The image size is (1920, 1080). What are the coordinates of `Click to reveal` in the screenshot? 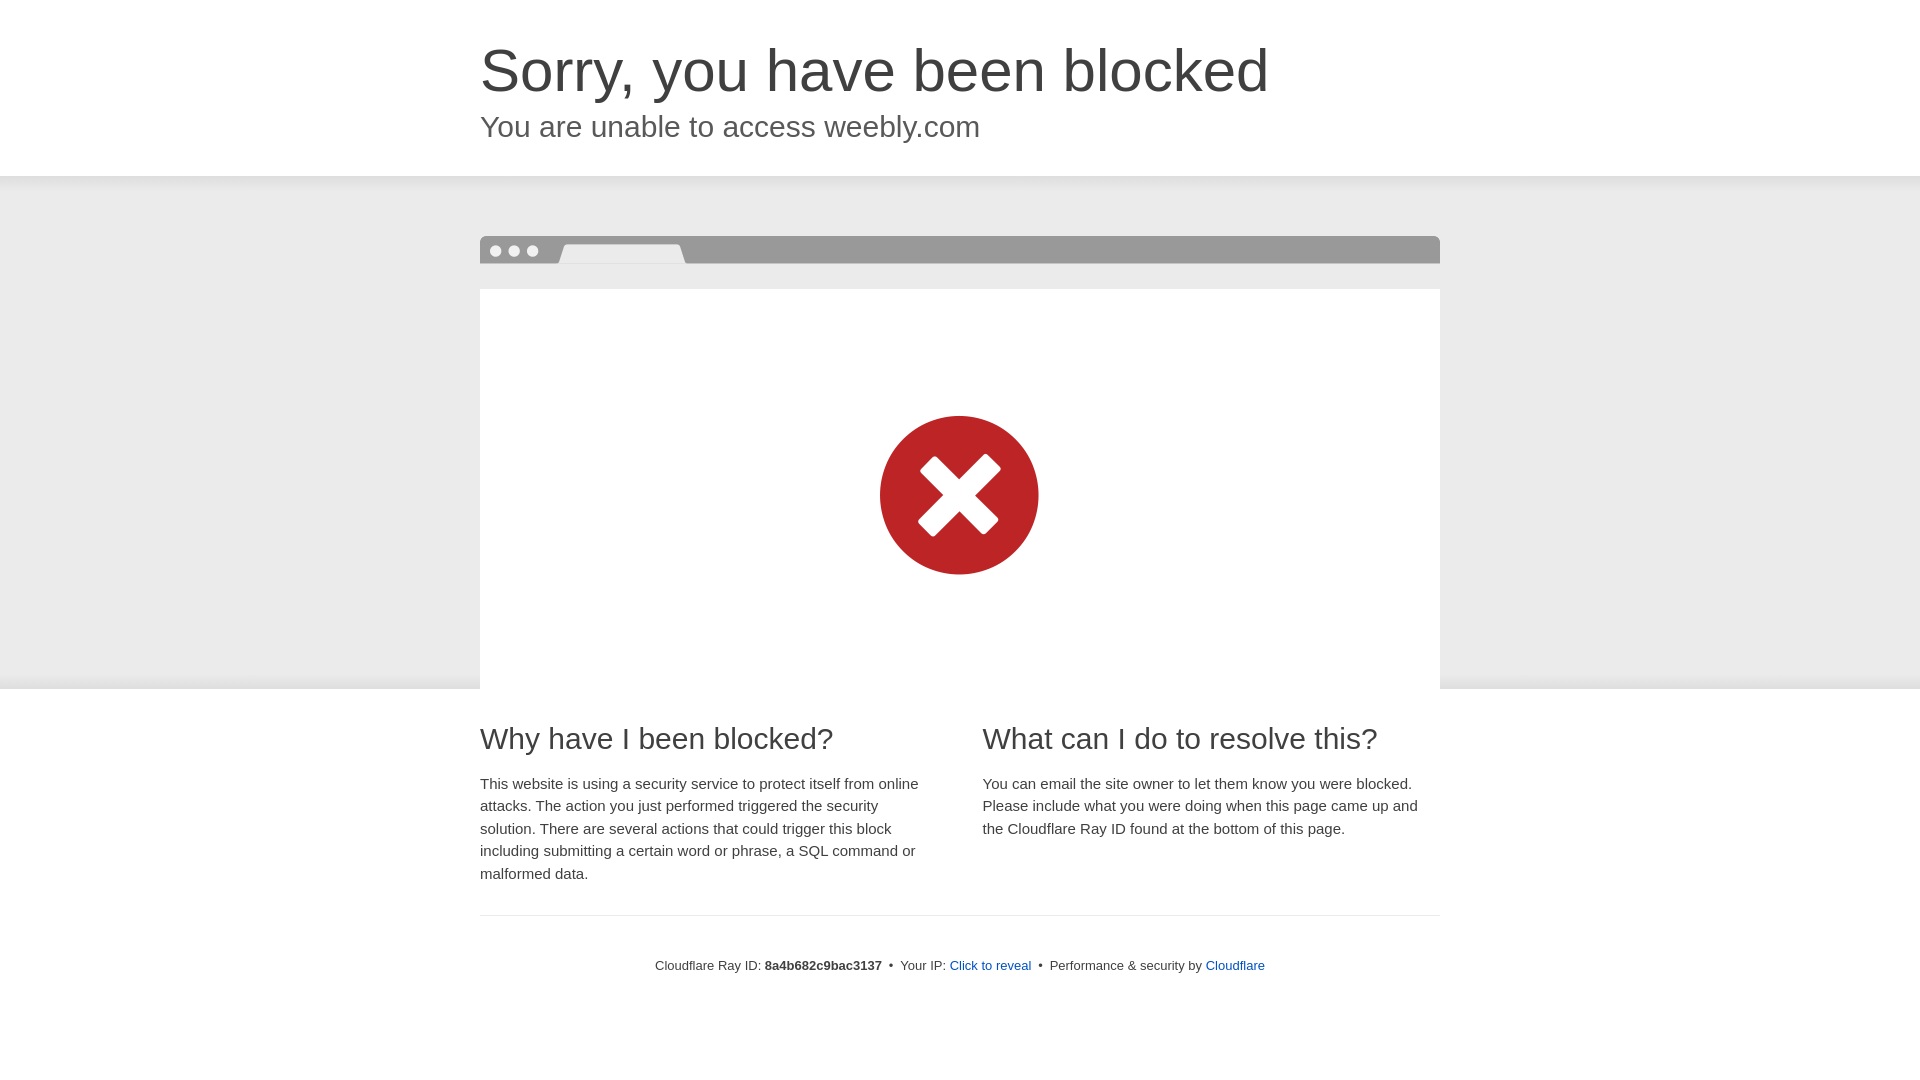 It's located at (991, 966).